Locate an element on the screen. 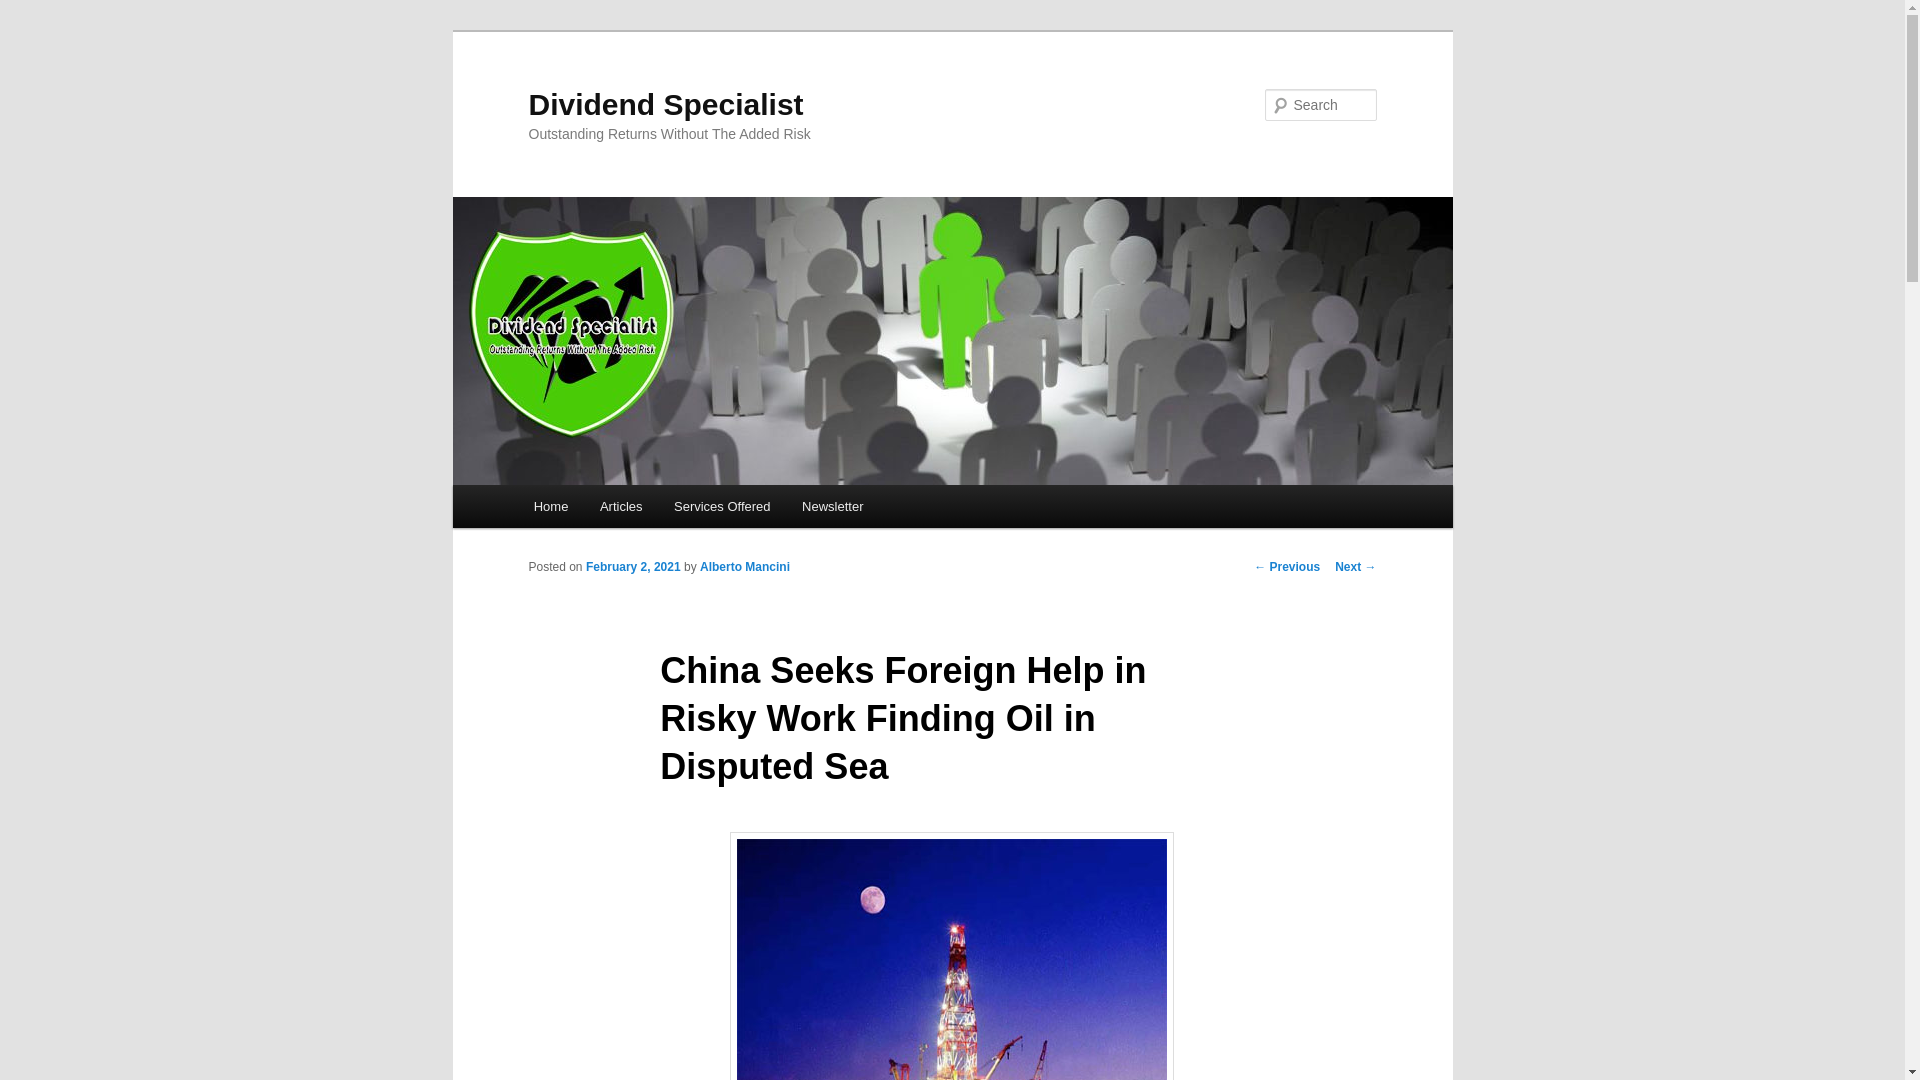  Newsletter is located at coordinates (832, 506).